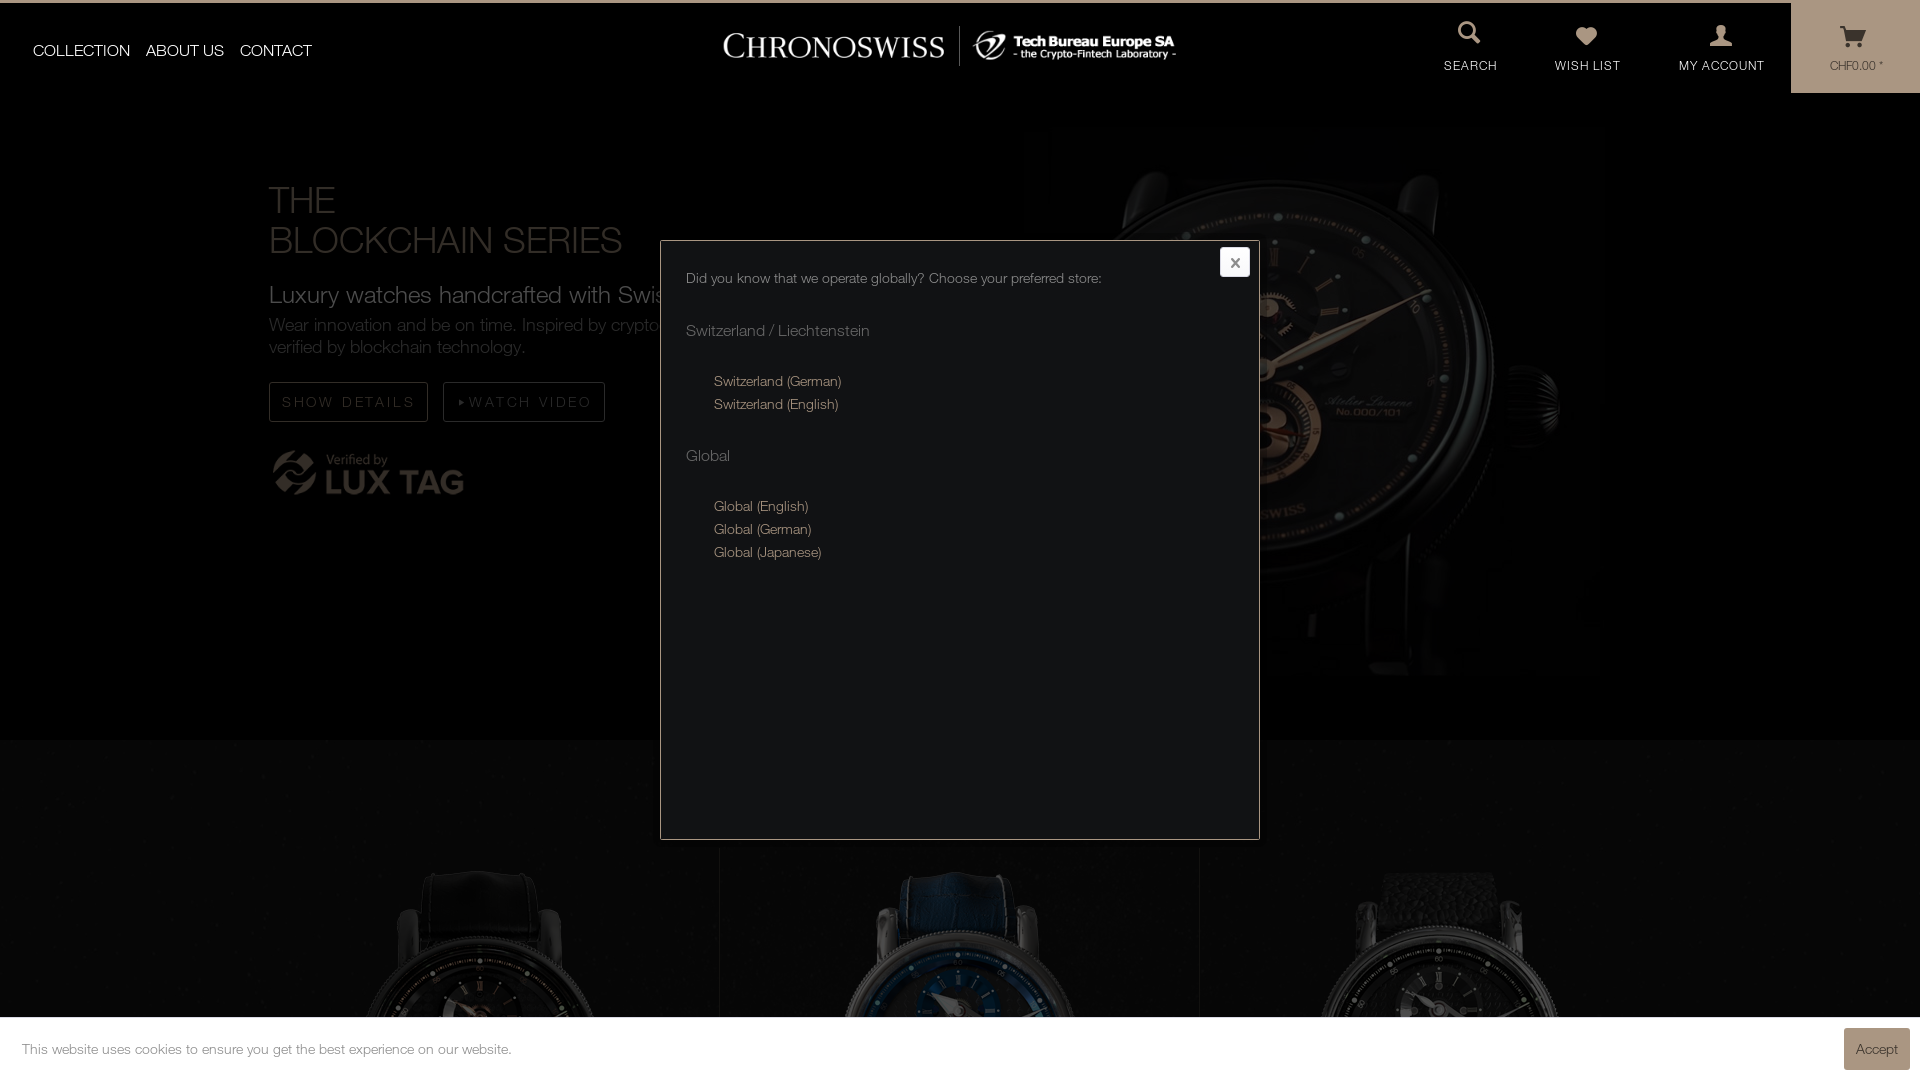 The width and height of the screenshot is (1920, 1080). What do you see at coordinates (82, 50) in the screenshot?
I see `COLLECTION` at bounding box center [82, 50].